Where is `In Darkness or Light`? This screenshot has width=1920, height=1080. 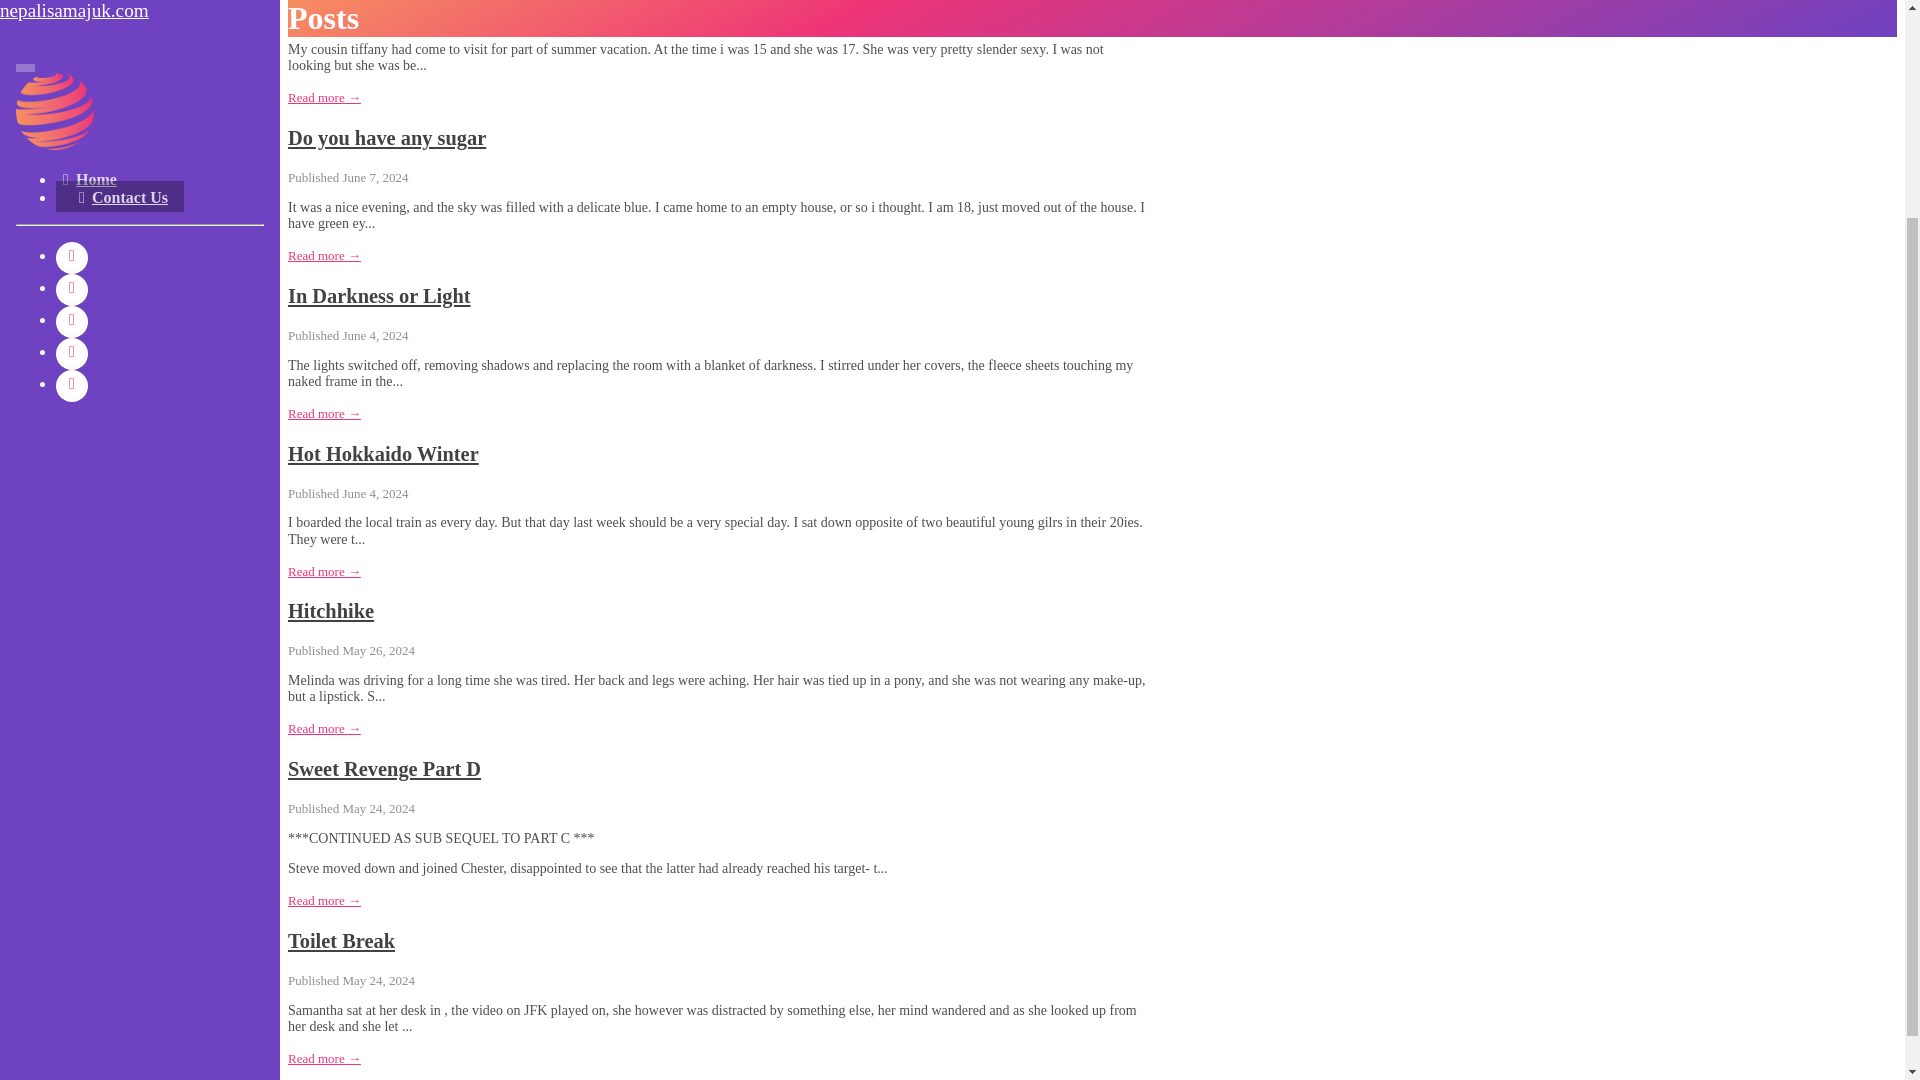 In Darkness or Light is located at coordinates (379, 296).